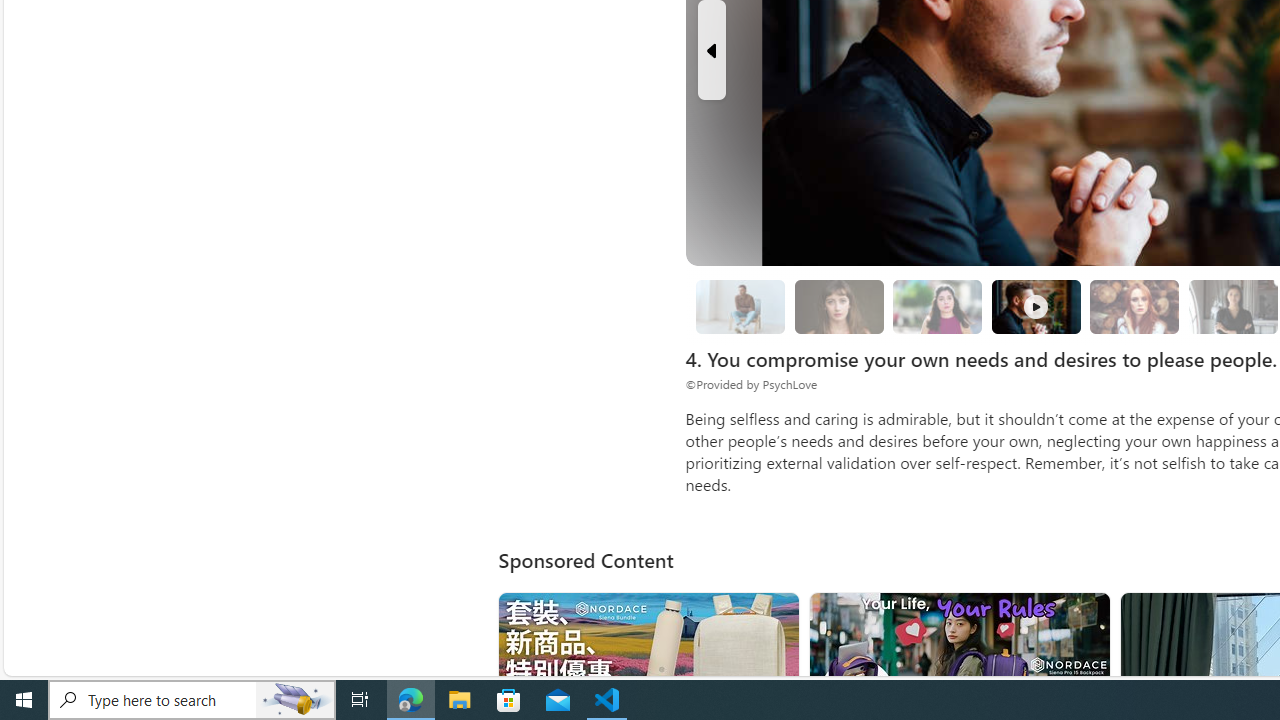 This screenshot has width=1280, height=720. Describe the element at coordinates (938, 306) in the screenshot. I see `4. You can name and understand your feelings.` at that location.